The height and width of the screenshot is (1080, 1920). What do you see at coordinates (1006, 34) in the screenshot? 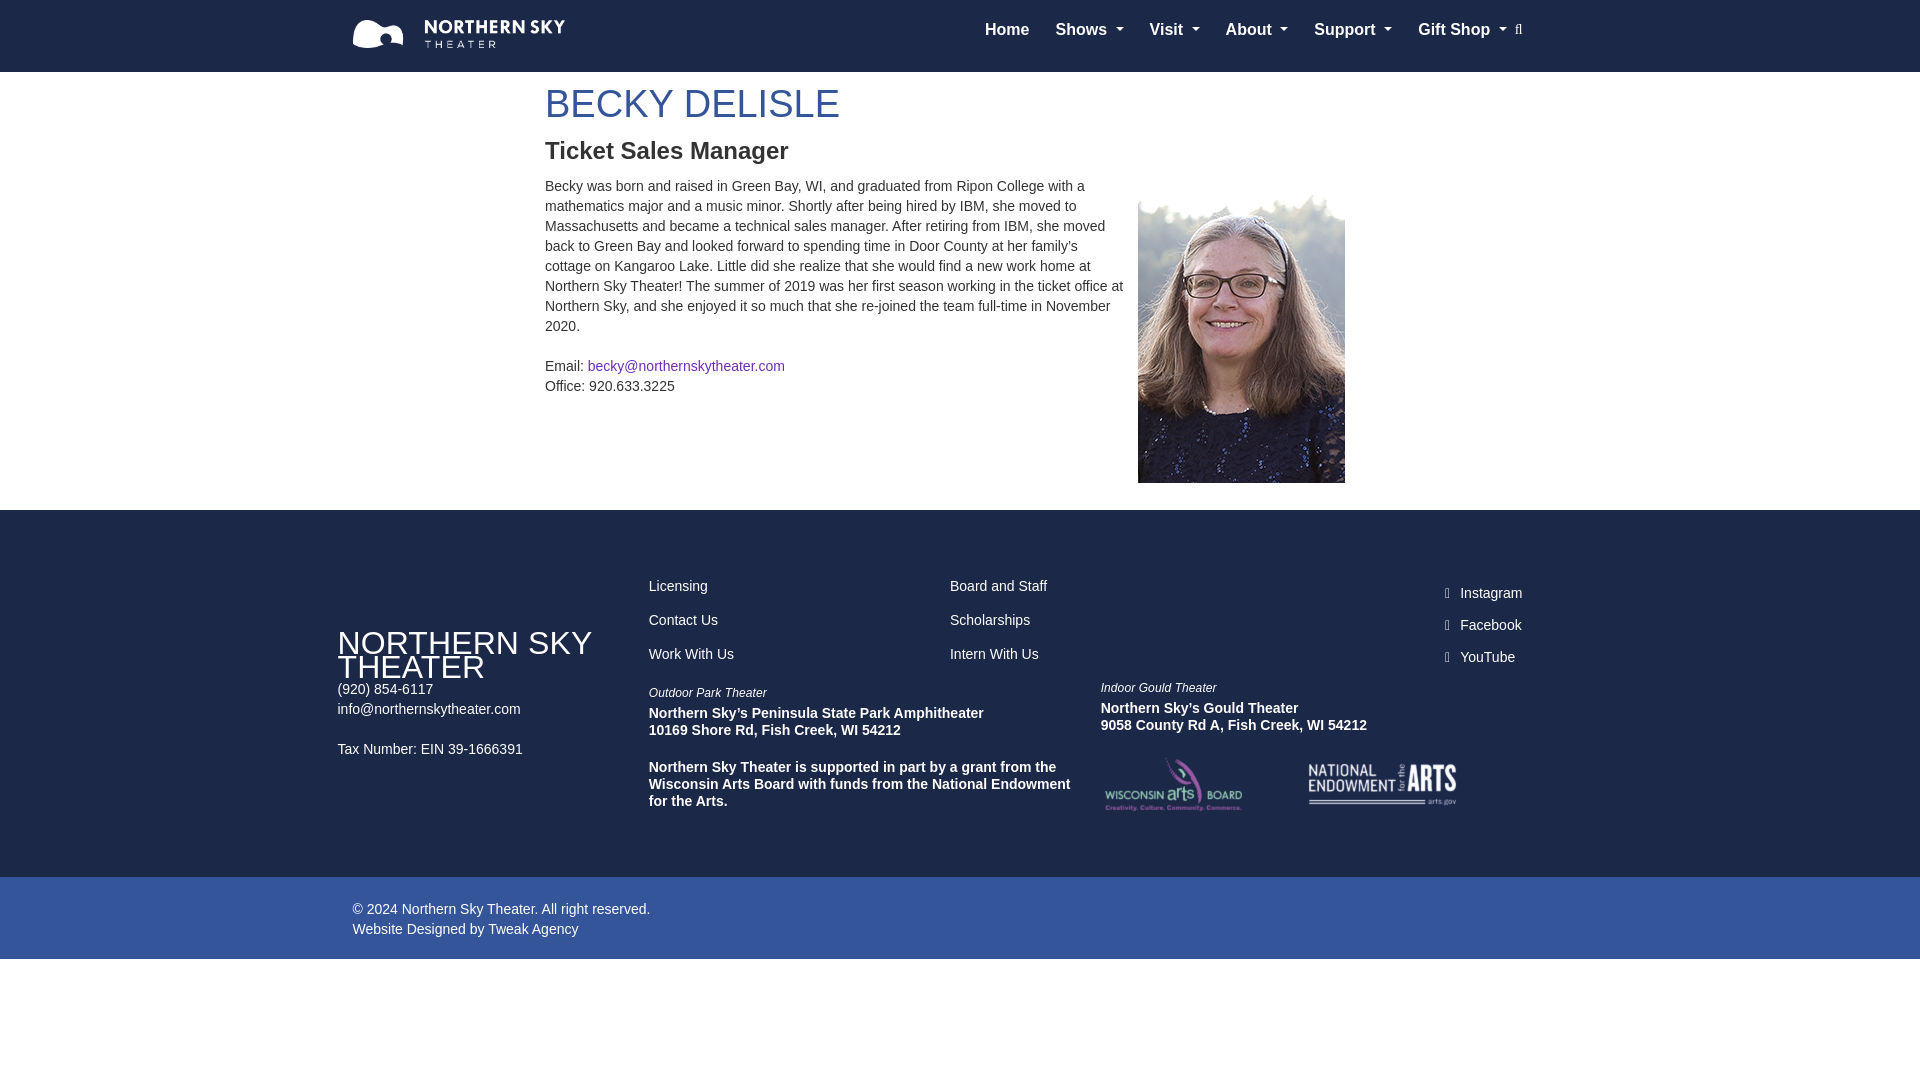
I see `Home` at bounding box center [1006, 34].